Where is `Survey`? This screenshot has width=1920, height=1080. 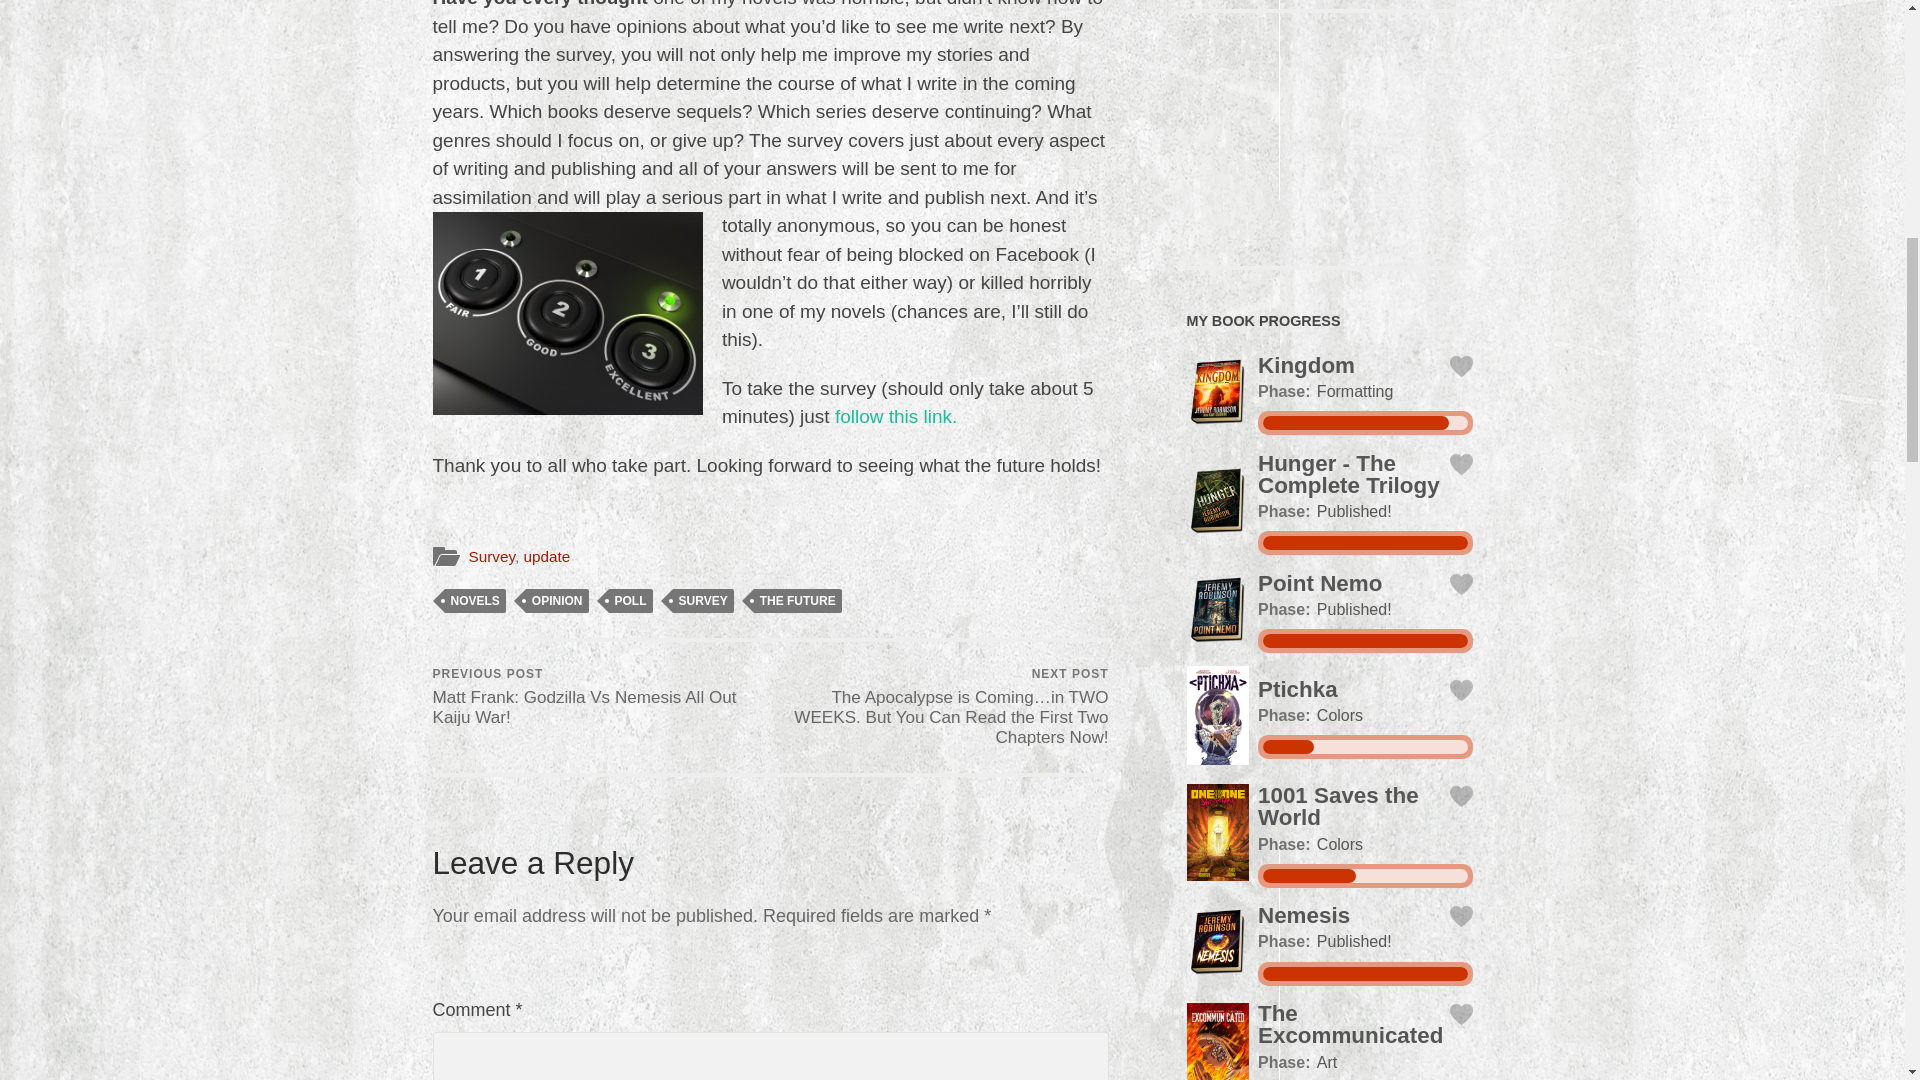 Survey is located at coordinates (491, 556).